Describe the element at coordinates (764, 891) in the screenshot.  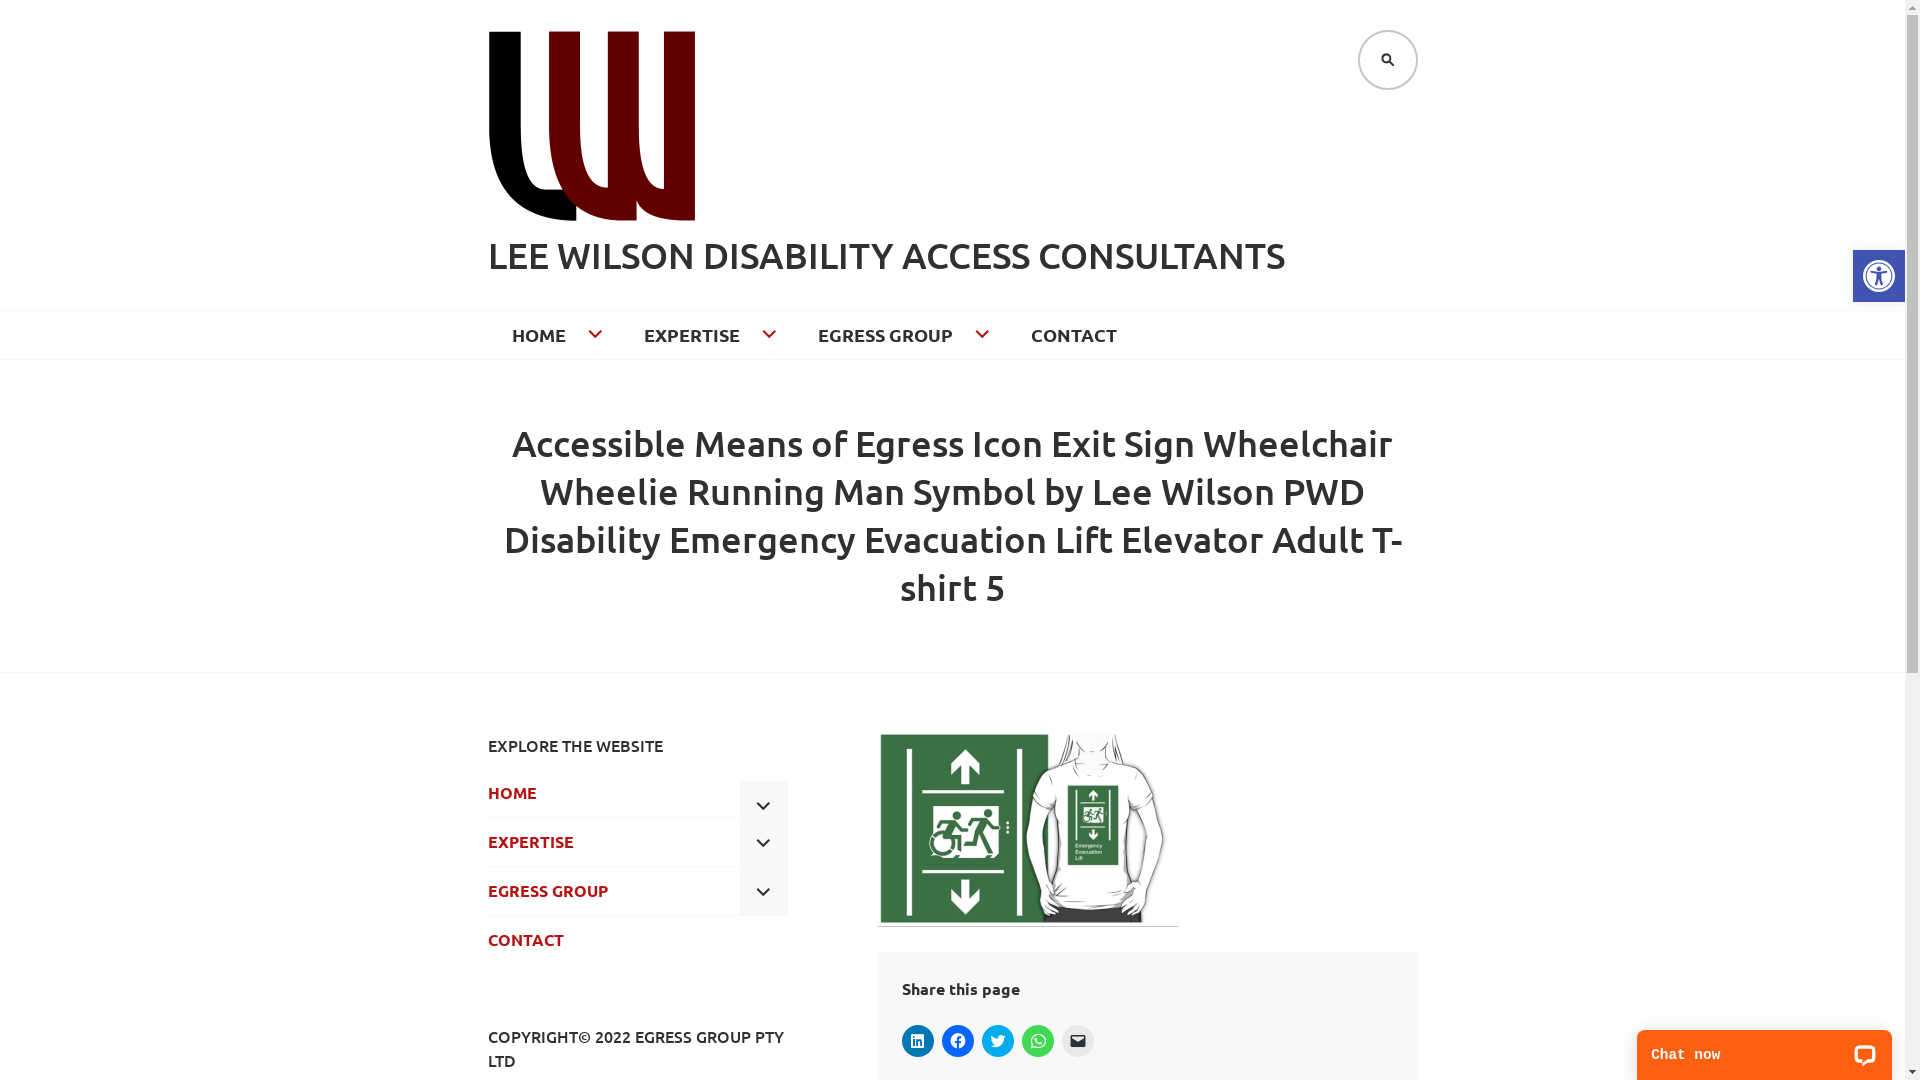
I see `EXPAND CHILD MENU` at that location.